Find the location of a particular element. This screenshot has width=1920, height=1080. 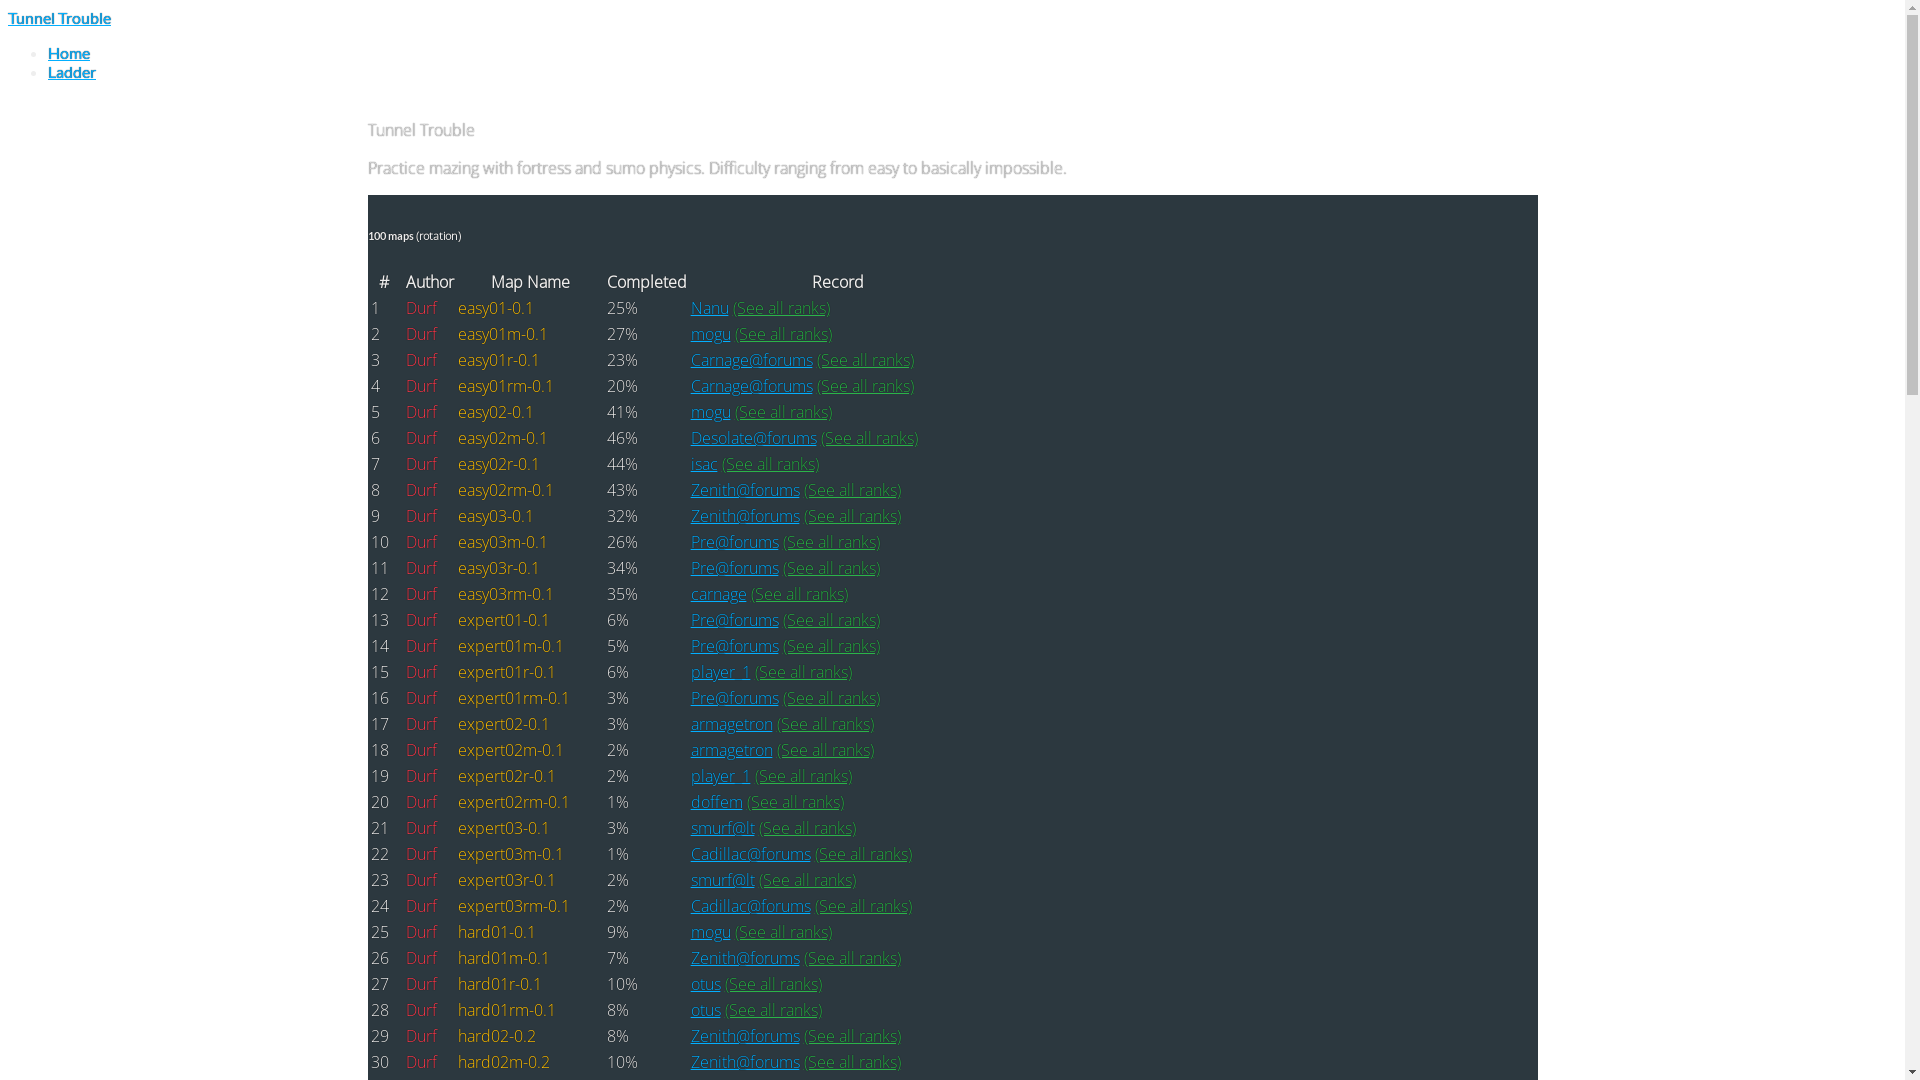

otus is located at coordinates (705, 1010).